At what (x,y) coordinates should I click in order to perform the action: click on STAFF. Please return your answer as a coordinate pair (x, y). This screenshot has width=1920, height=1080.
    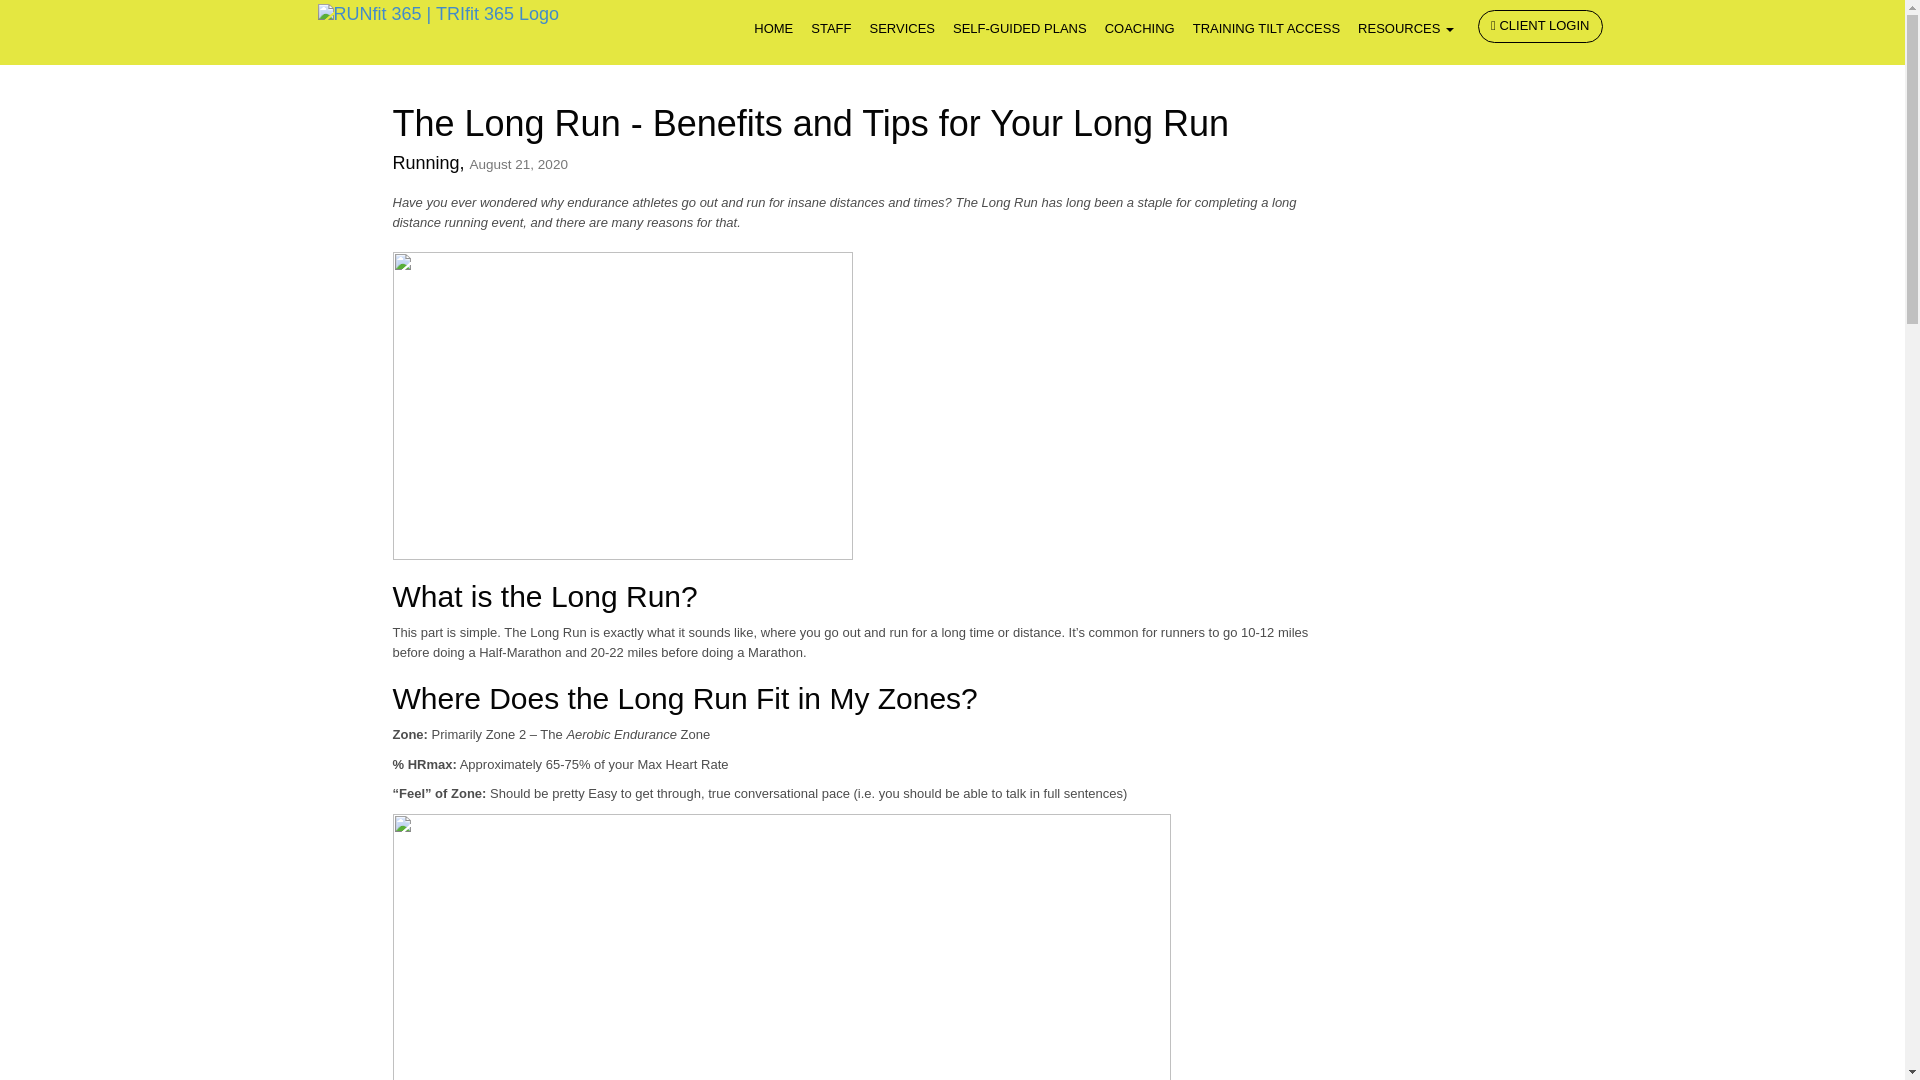
    Looking at the image, I should click on (831, 29).